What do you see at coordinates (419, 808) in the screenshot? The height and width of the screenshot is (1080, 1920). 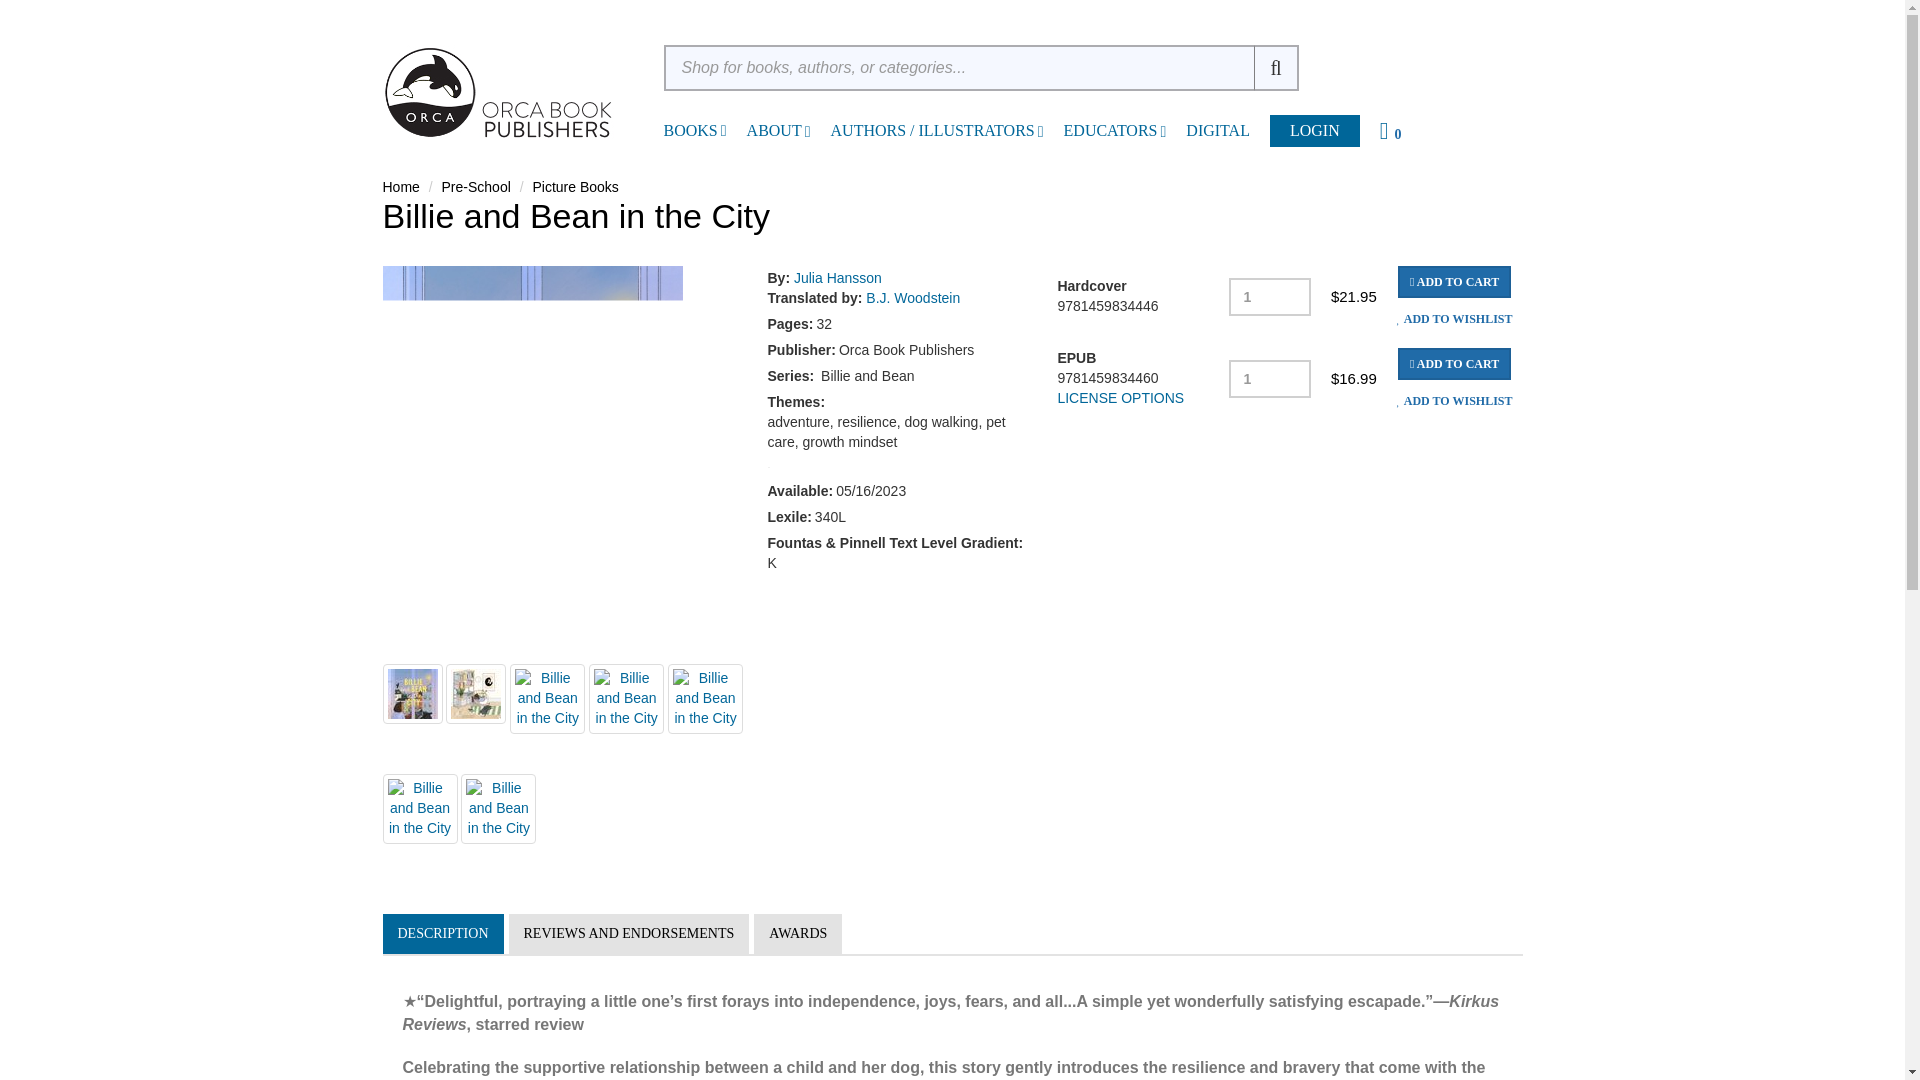 I see `Billie and Bean in the City` at bounding box center [419, 808].